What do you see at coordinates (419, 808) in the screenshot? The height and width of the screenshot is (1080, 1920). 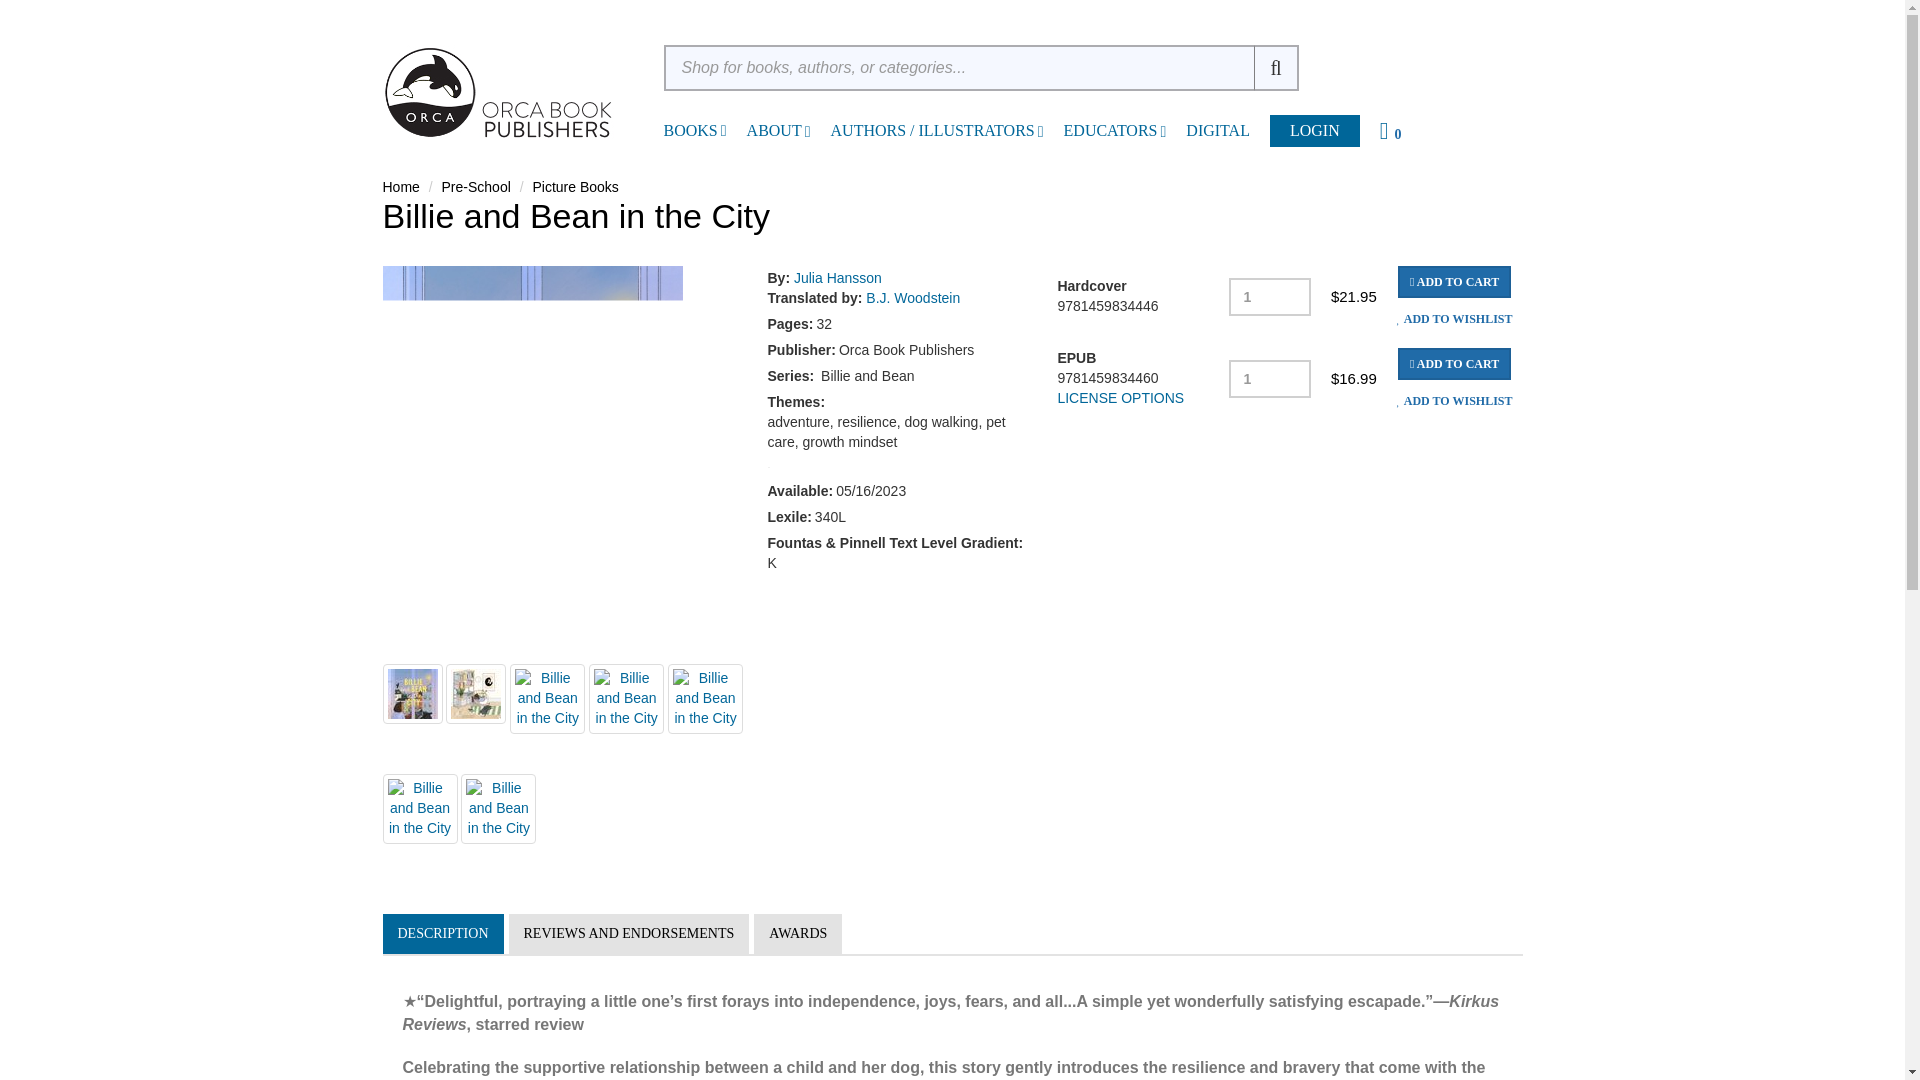 I see `Billie and Bean in the City` at bounding box center [419, 808].